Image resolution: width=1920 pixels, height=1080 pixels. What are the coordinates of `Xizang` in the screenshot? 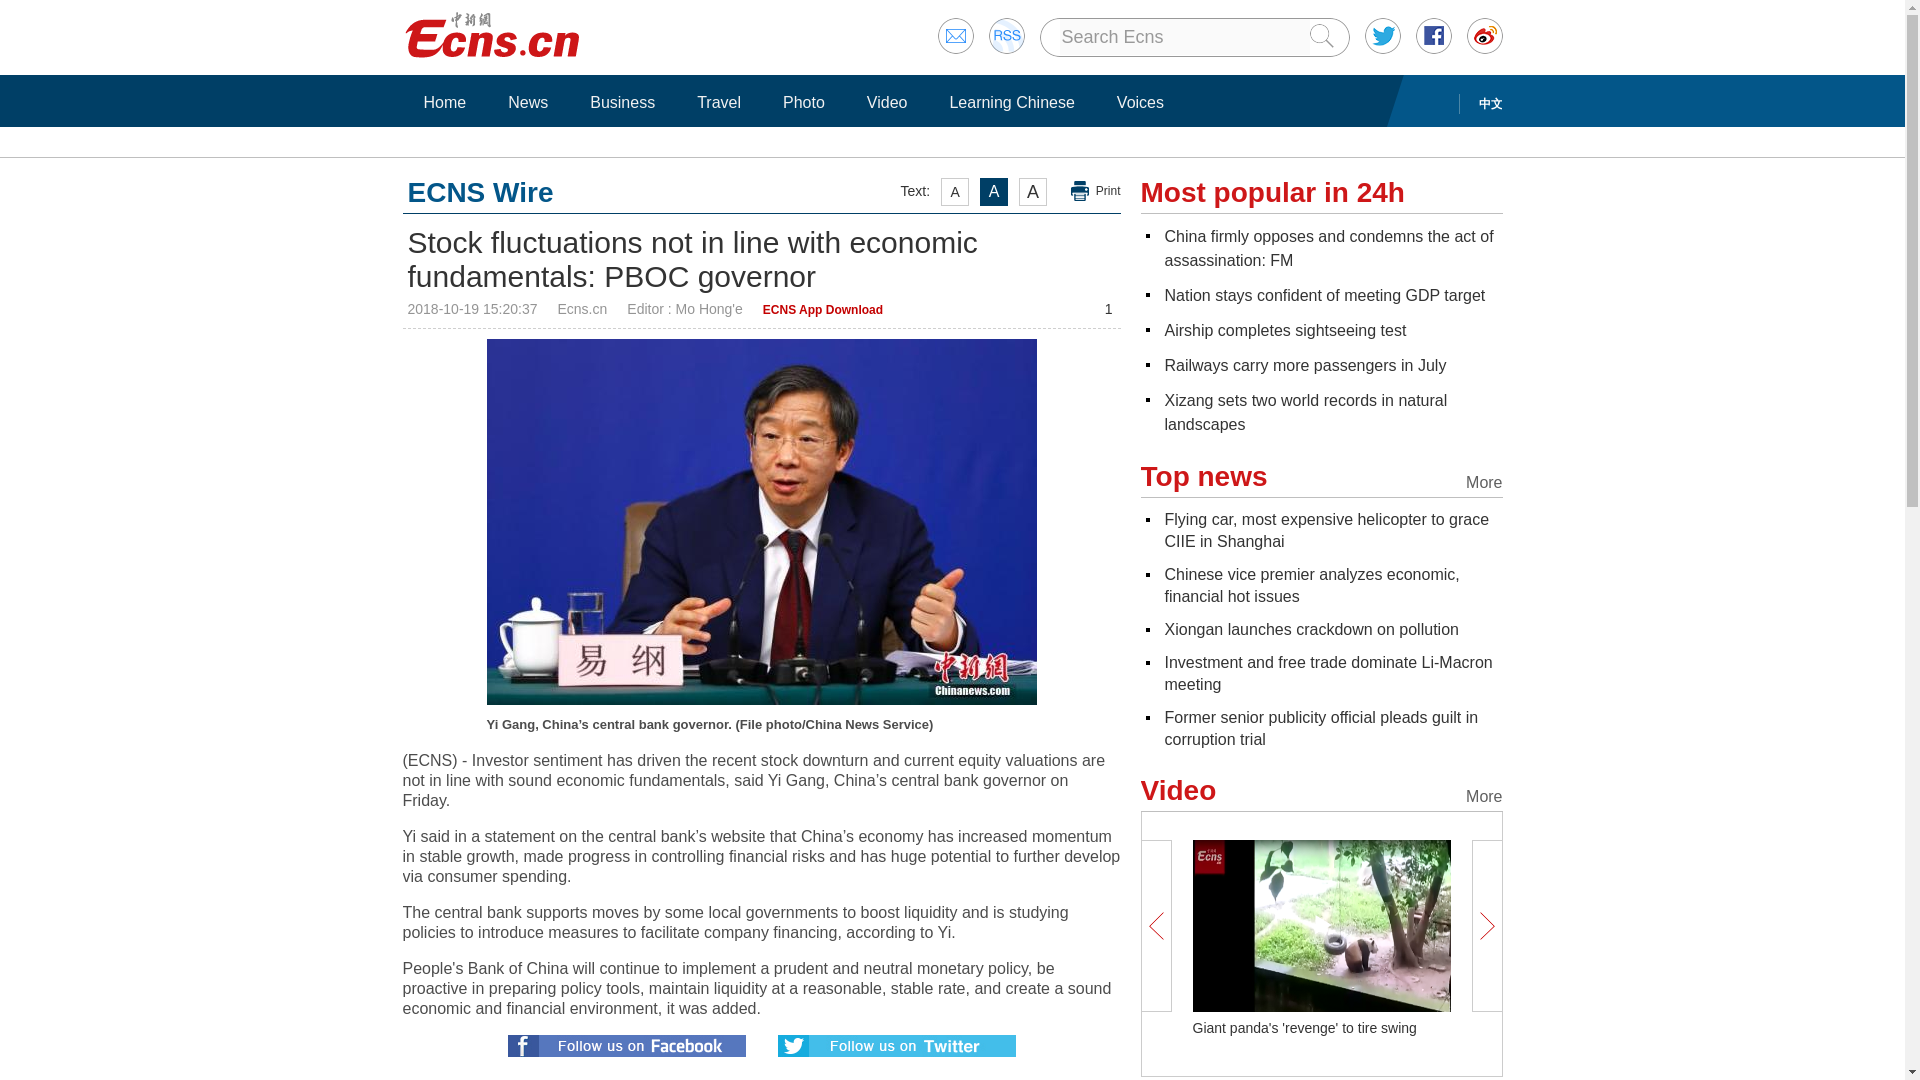 It's located at (1305, 412).